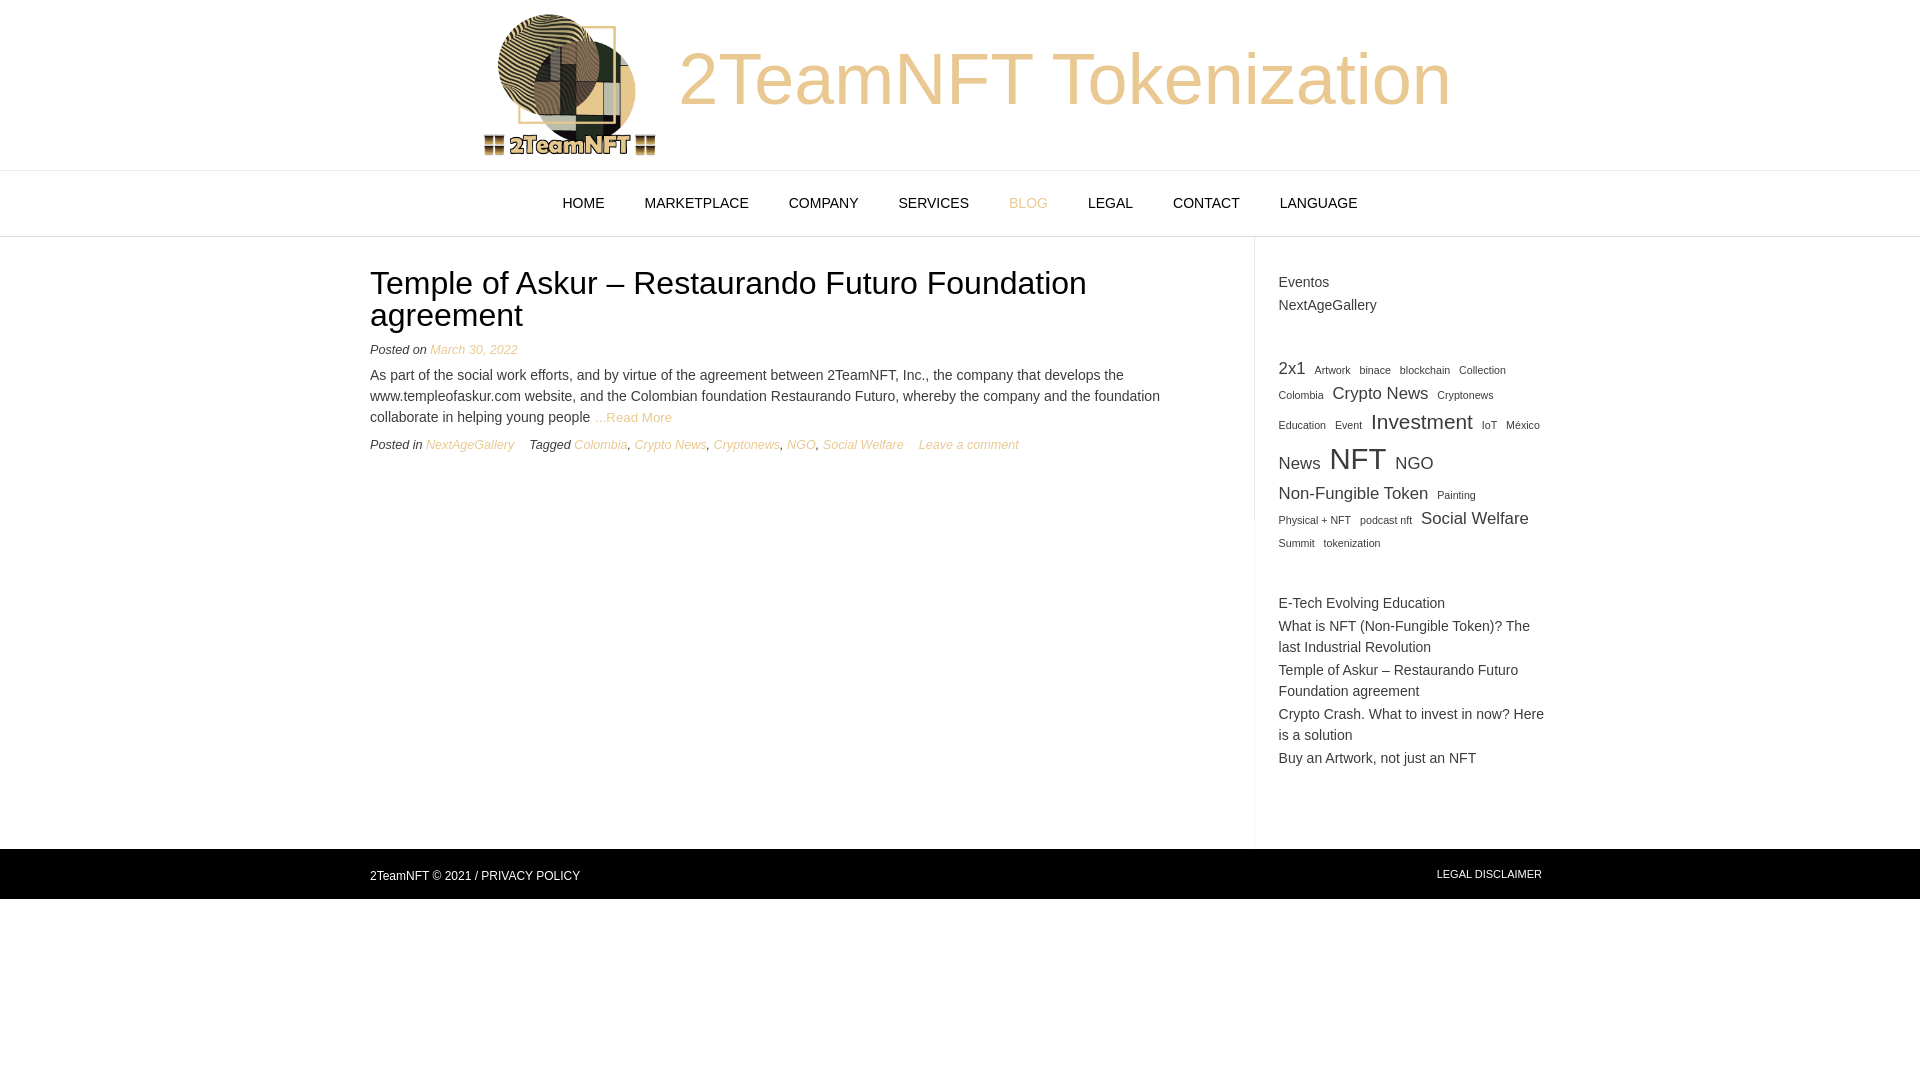  I want to click on podcast nft, so click(1386, 520).